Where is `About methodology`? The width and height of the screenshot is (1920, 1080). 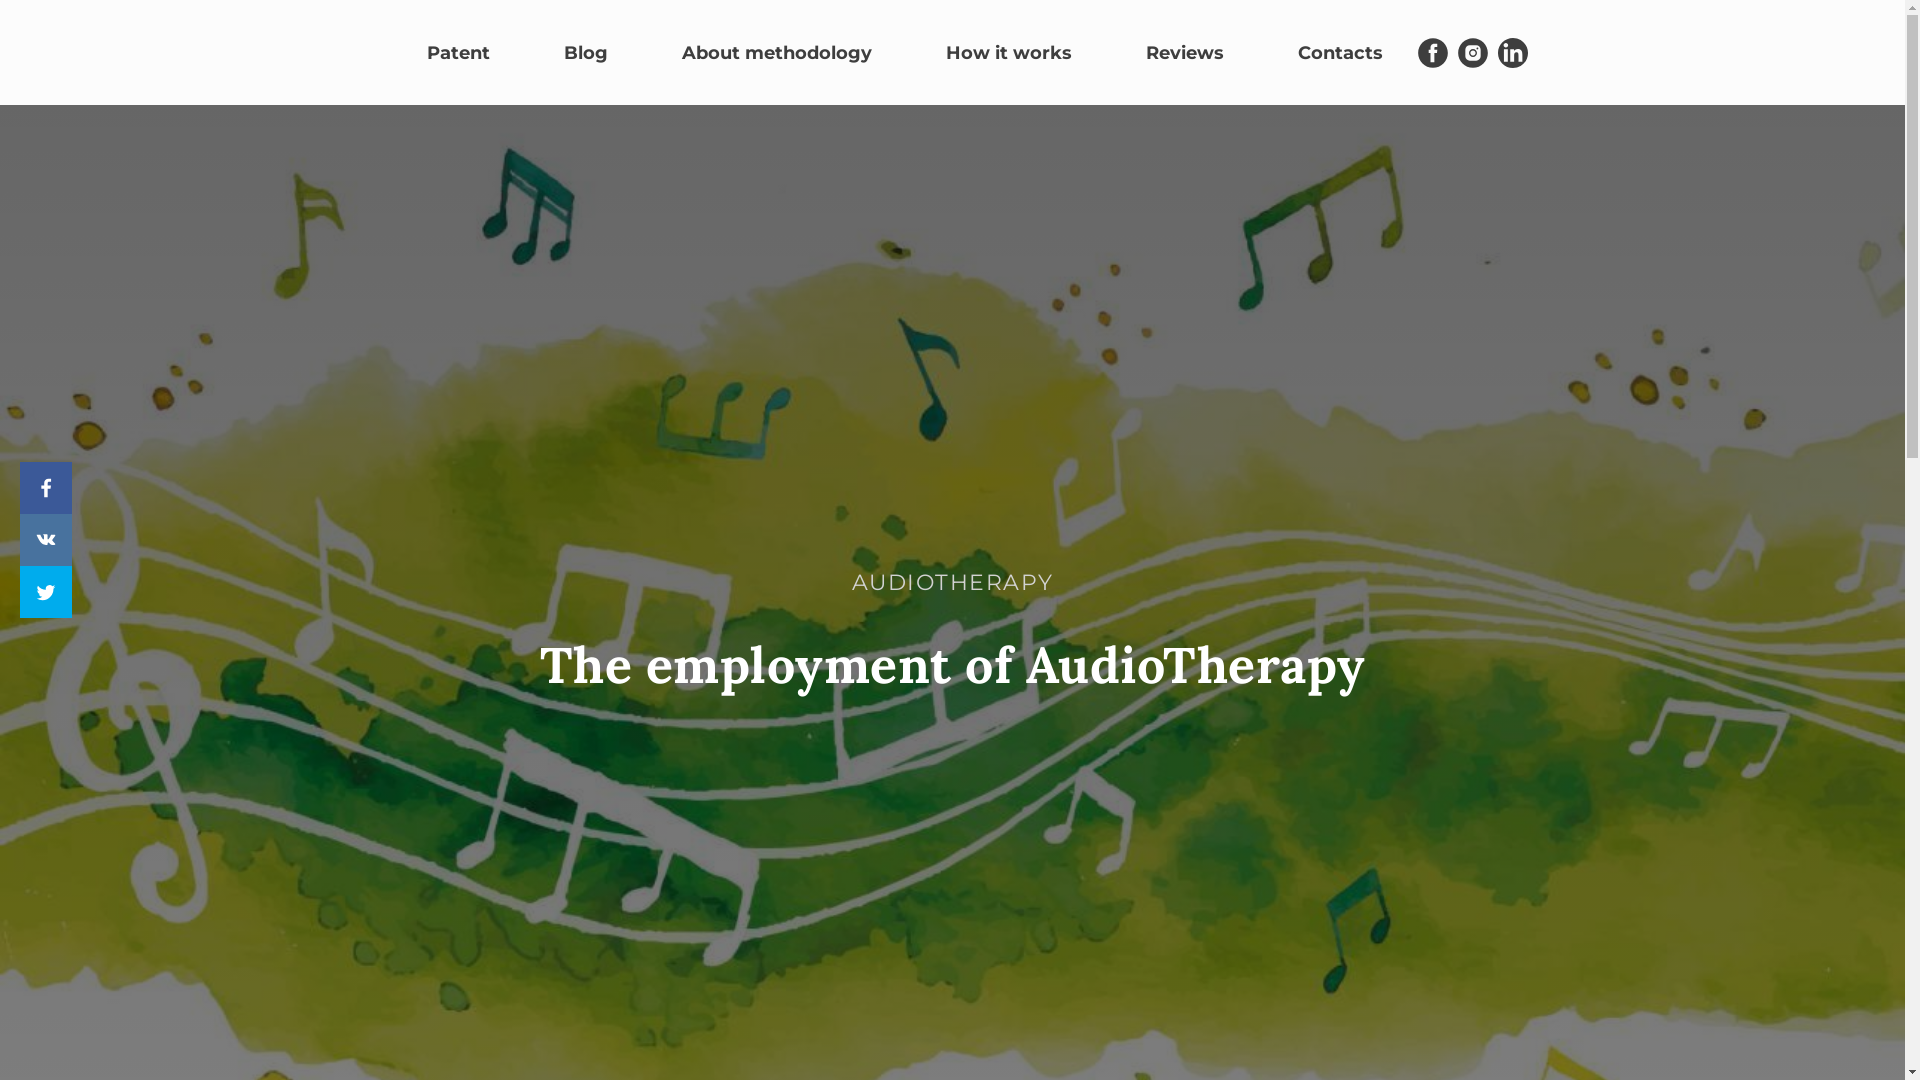 About methodology is located at coordinates (777, 53).